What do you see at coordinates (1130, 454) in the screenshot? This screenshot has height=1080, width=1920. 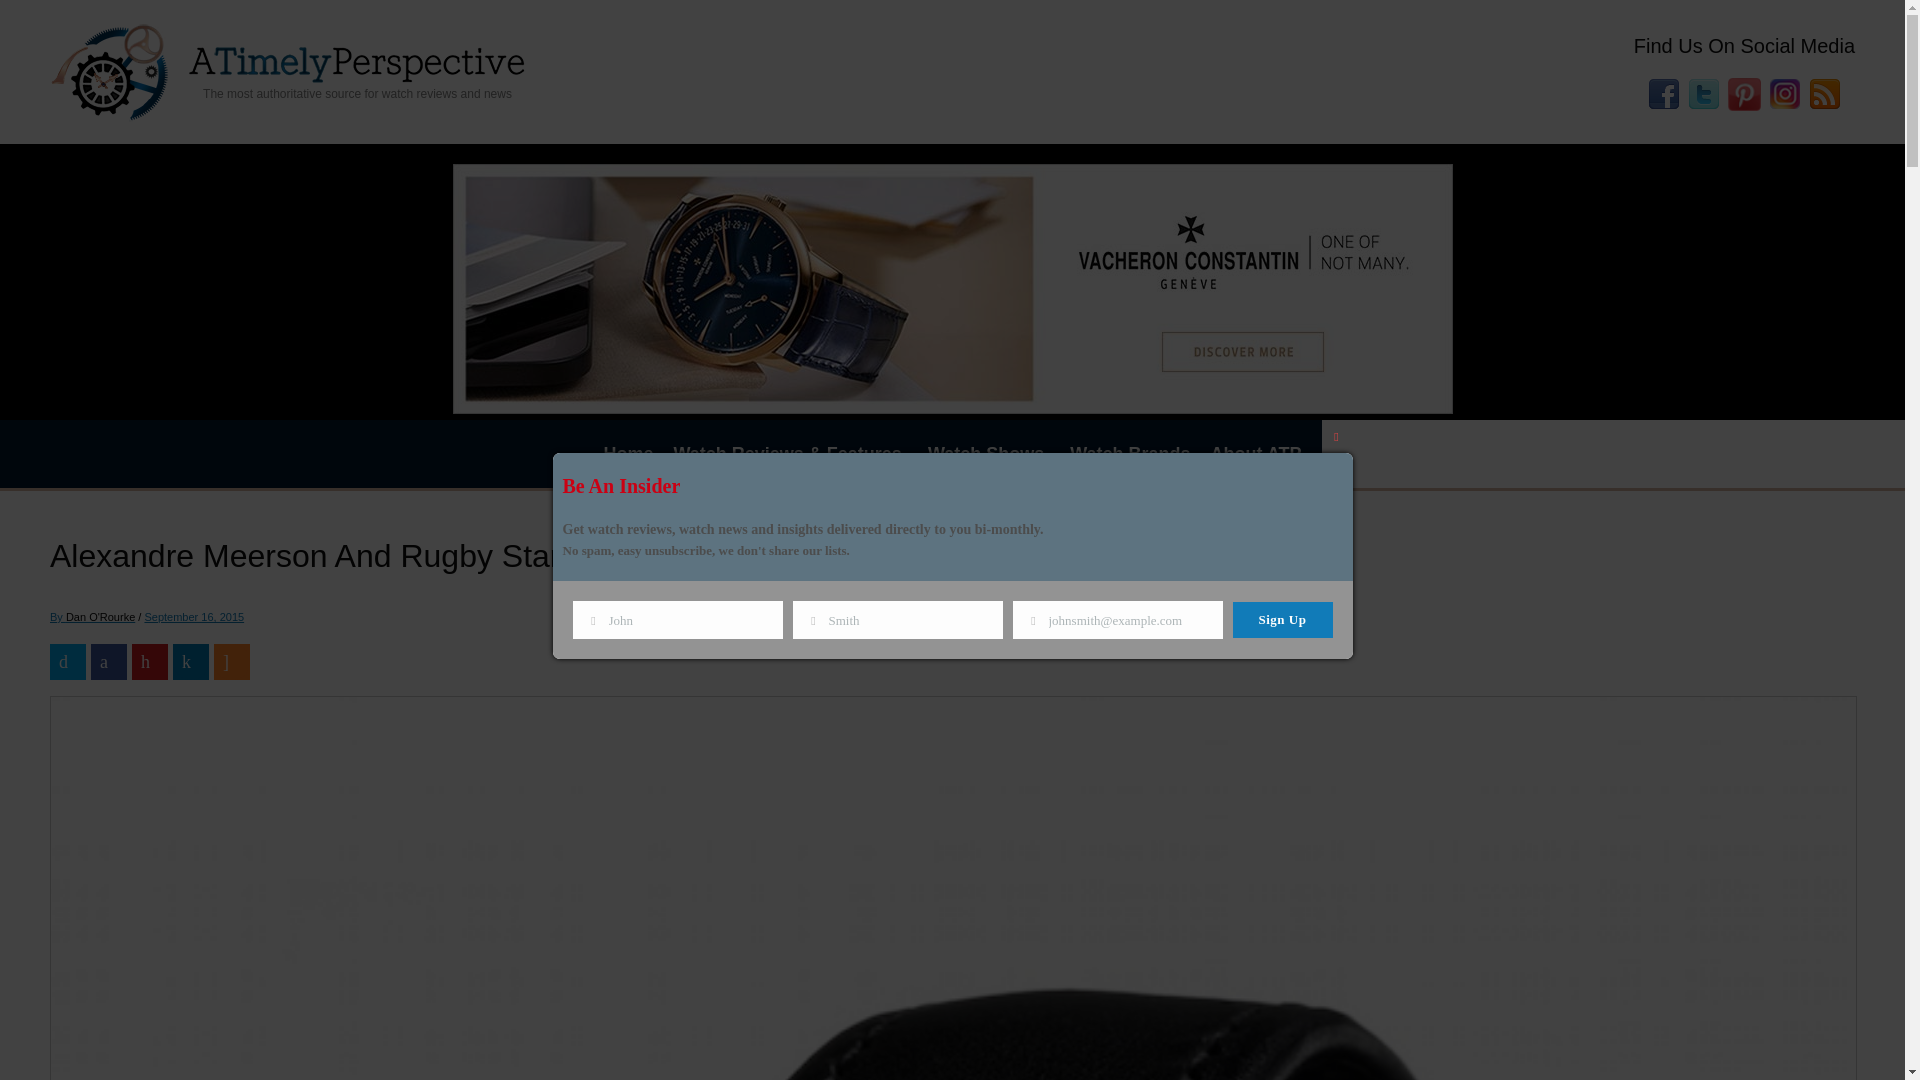 I see `Watch Brands` at bounding box center [1130, 454].